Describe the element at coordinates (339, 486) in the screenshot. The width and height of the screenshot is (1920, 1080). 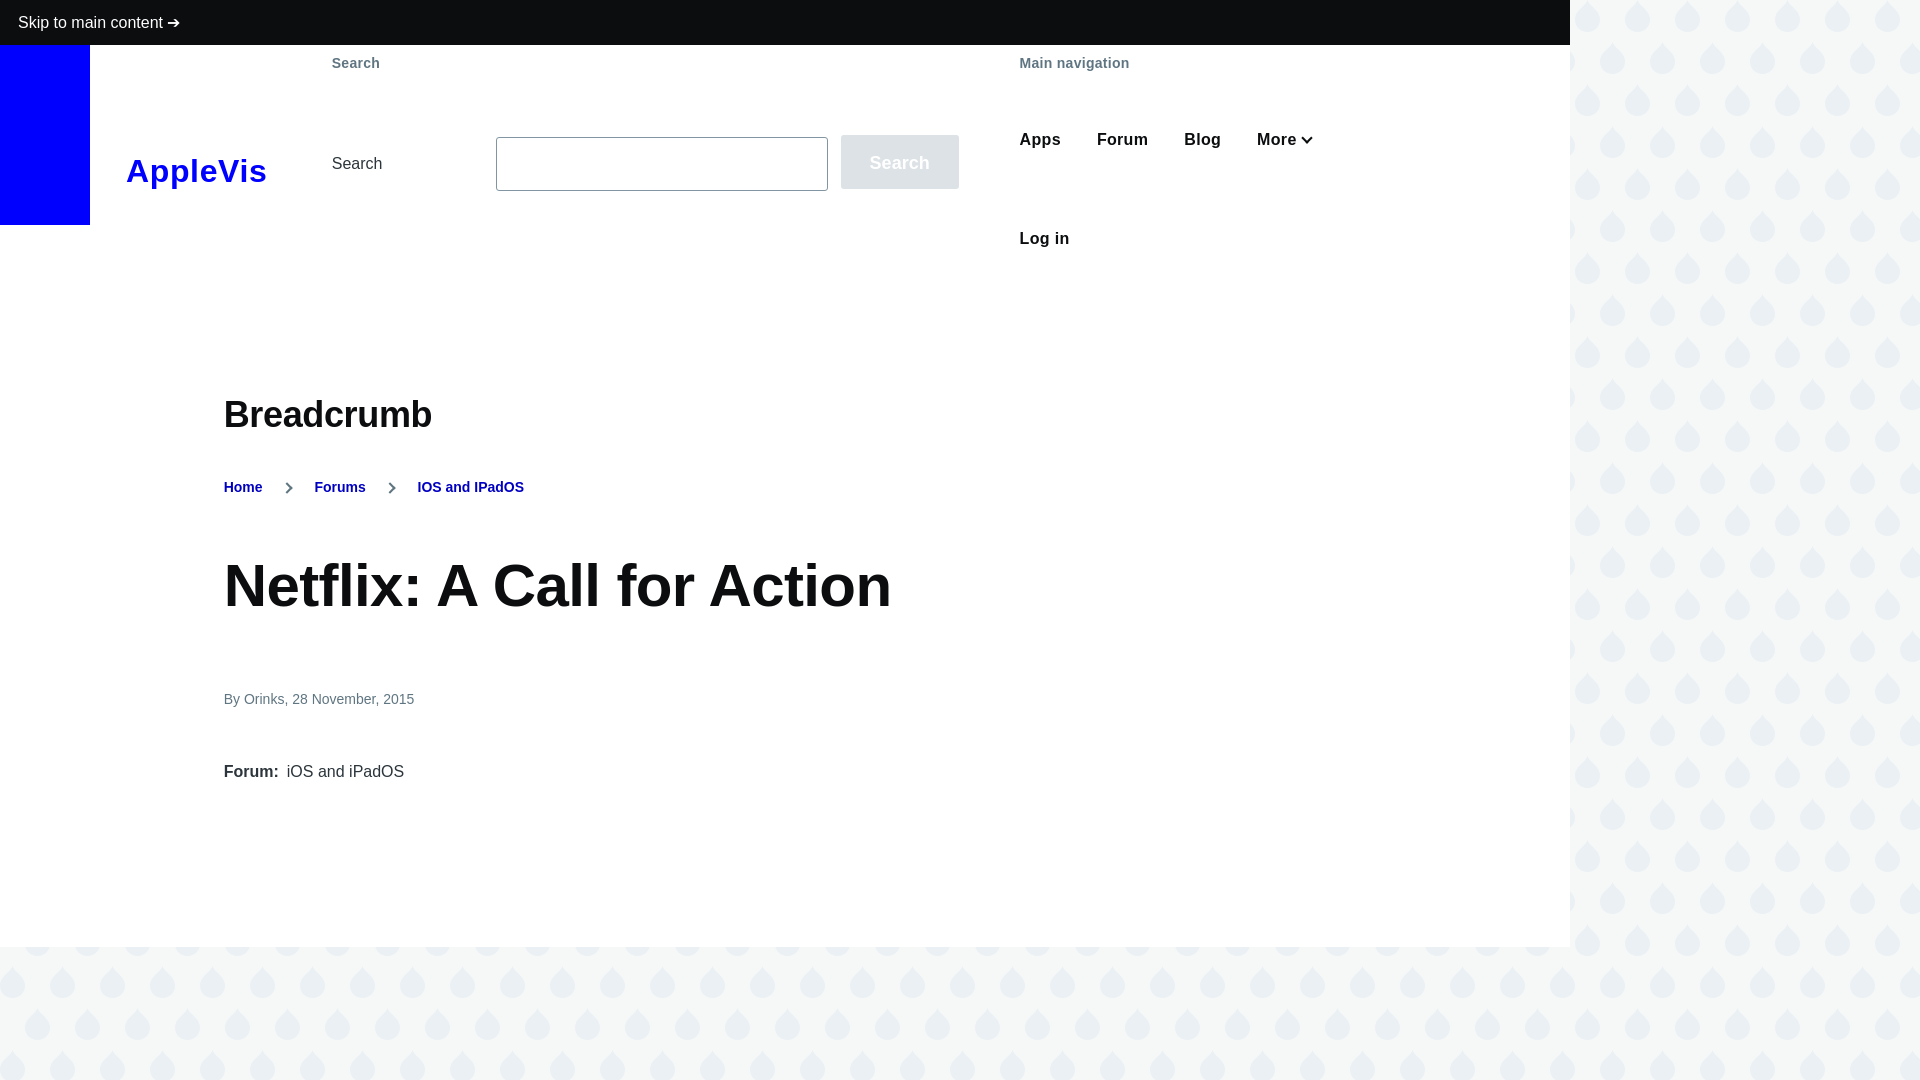
I see `Forums` at that location.